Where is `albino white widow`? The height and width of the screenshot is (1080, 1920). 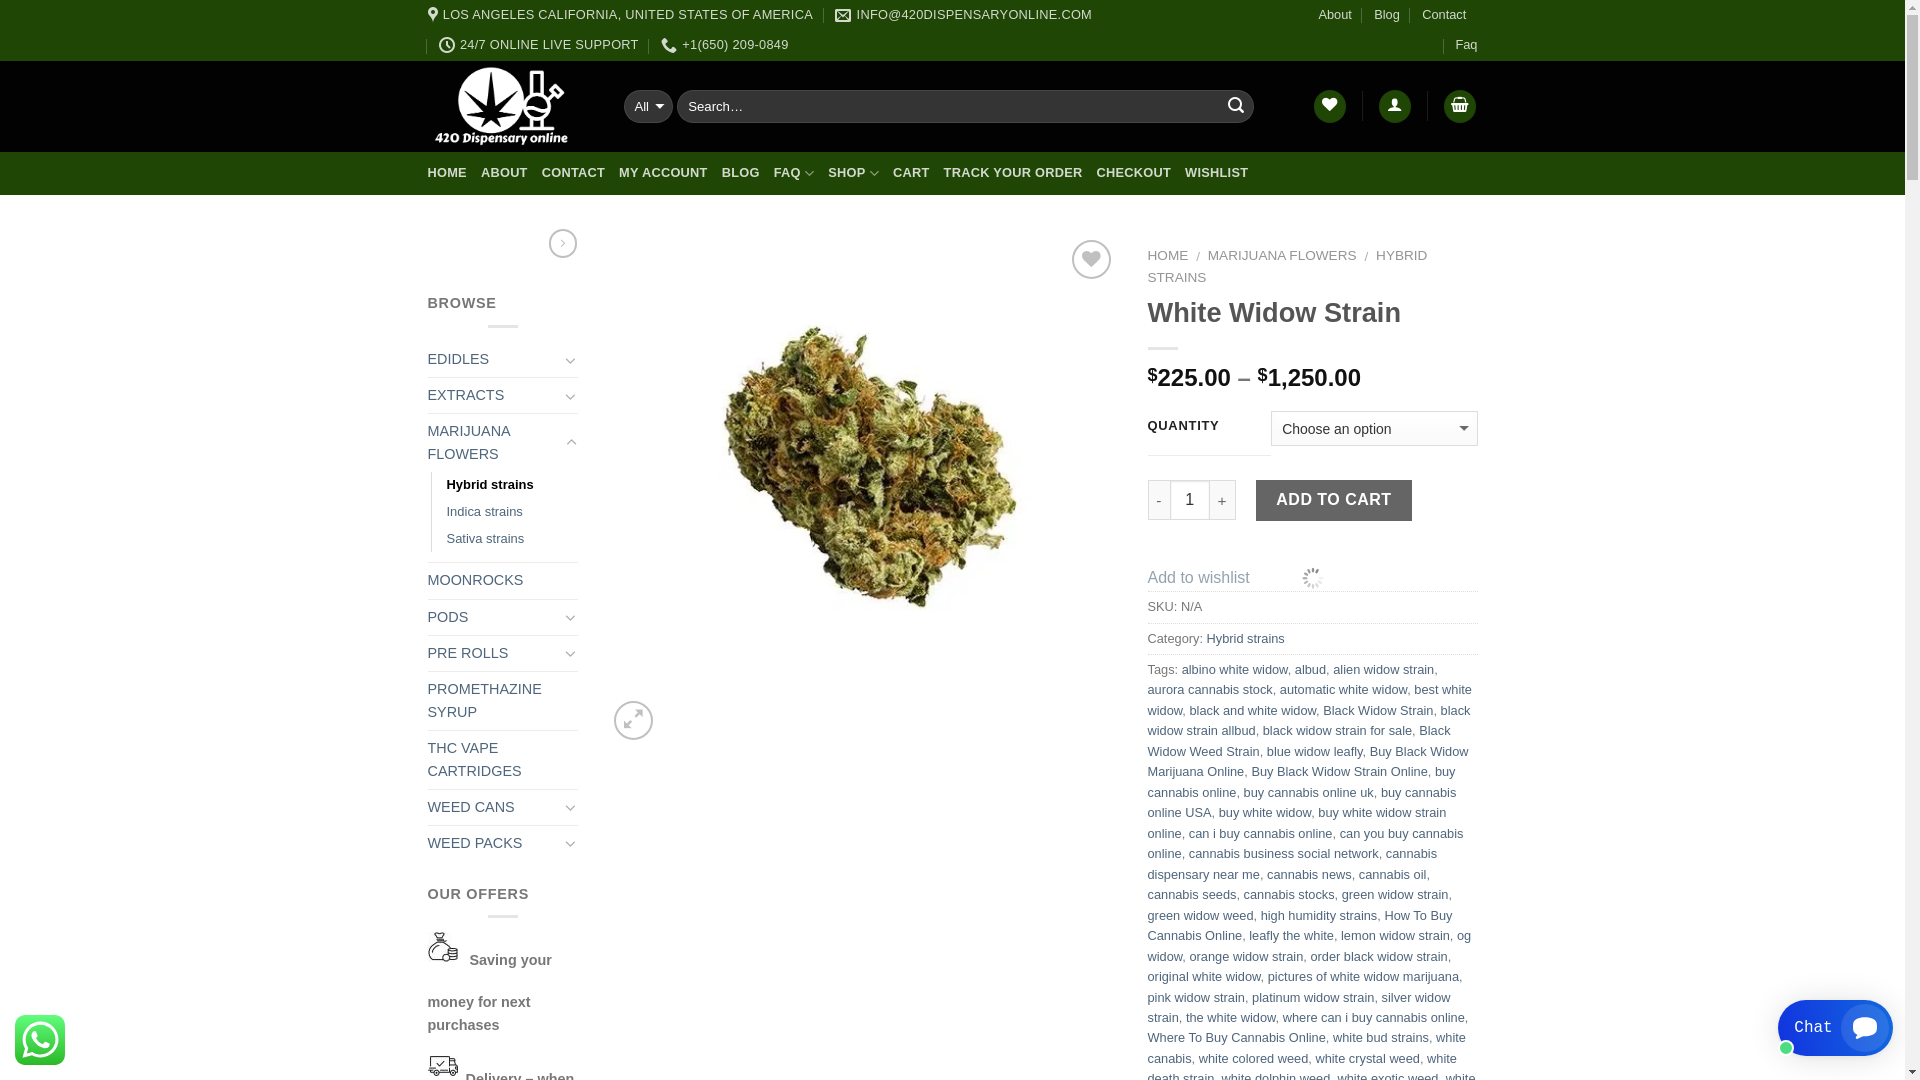
albino white widow is located at coordinates (1235, 670).